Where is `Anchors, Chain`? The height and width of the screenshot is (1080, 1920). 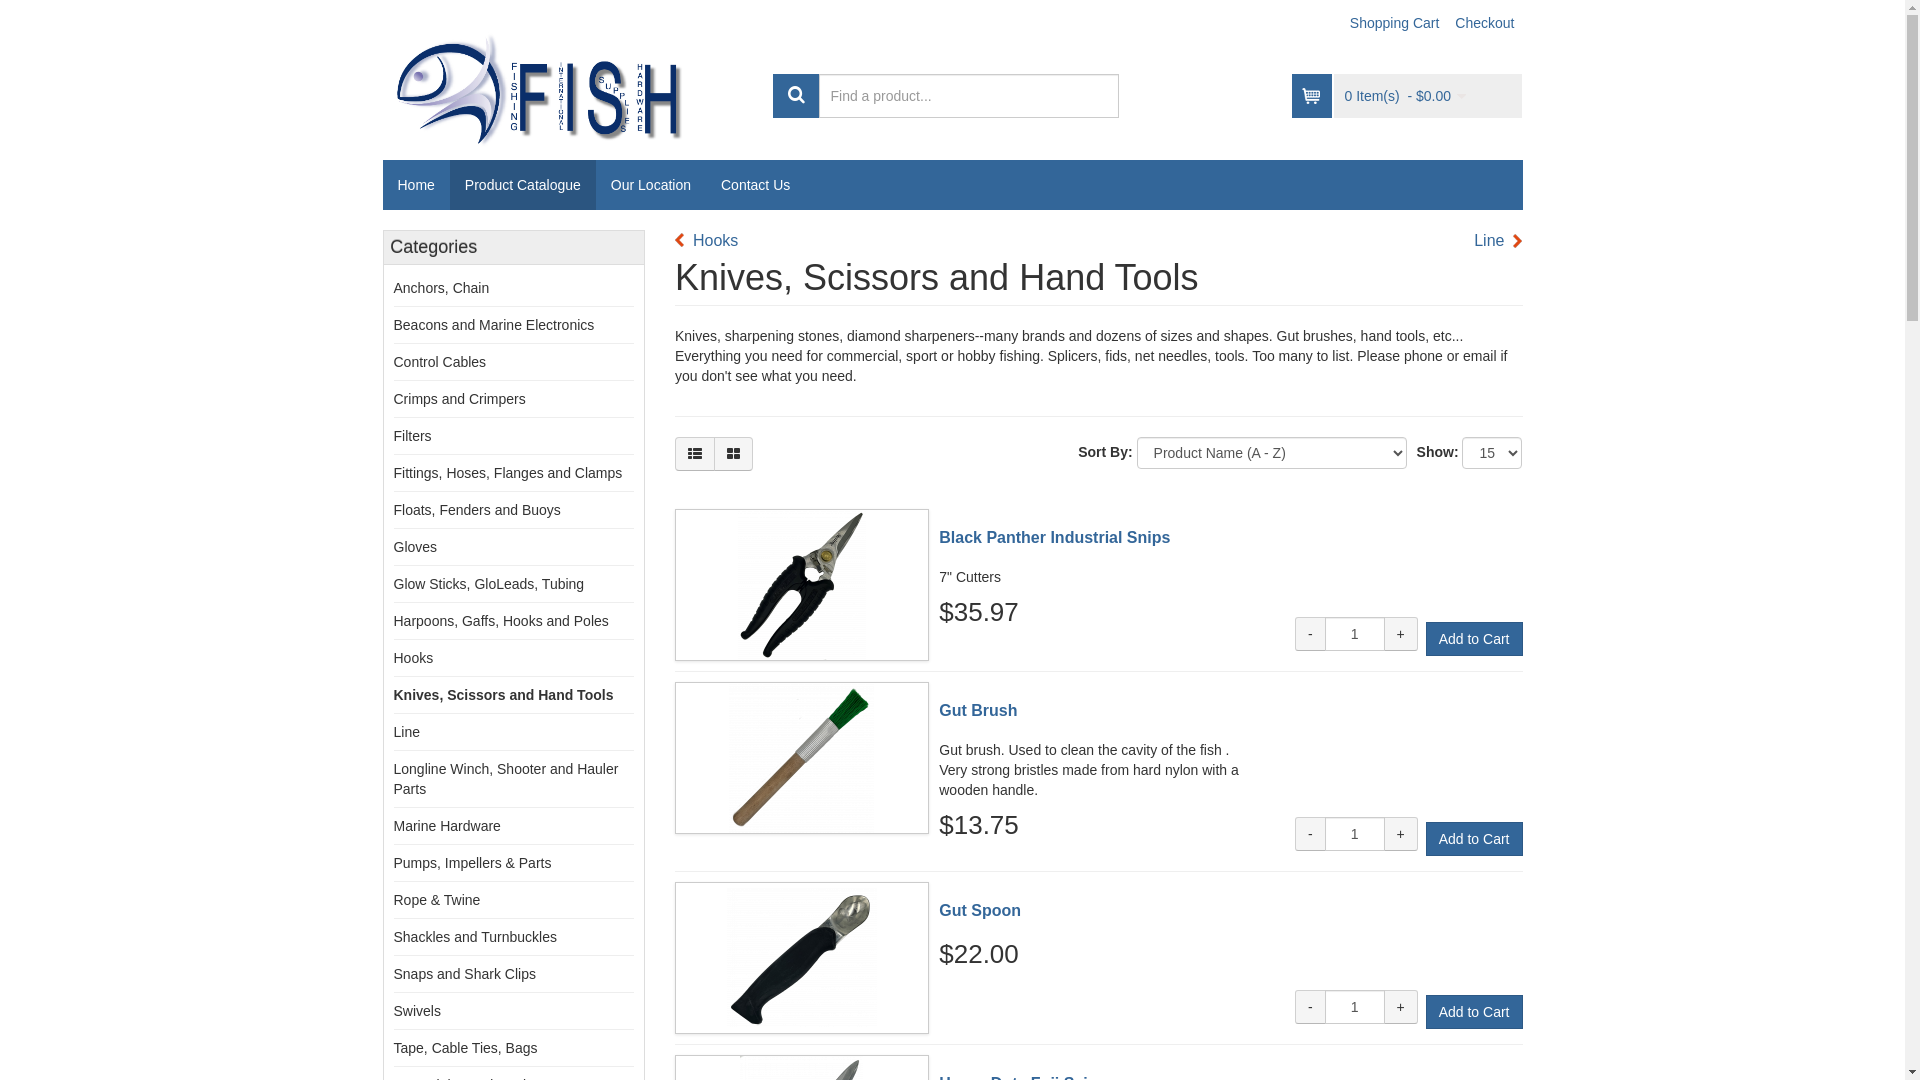 Anchors, Chain is located at coordinates (442, 288).